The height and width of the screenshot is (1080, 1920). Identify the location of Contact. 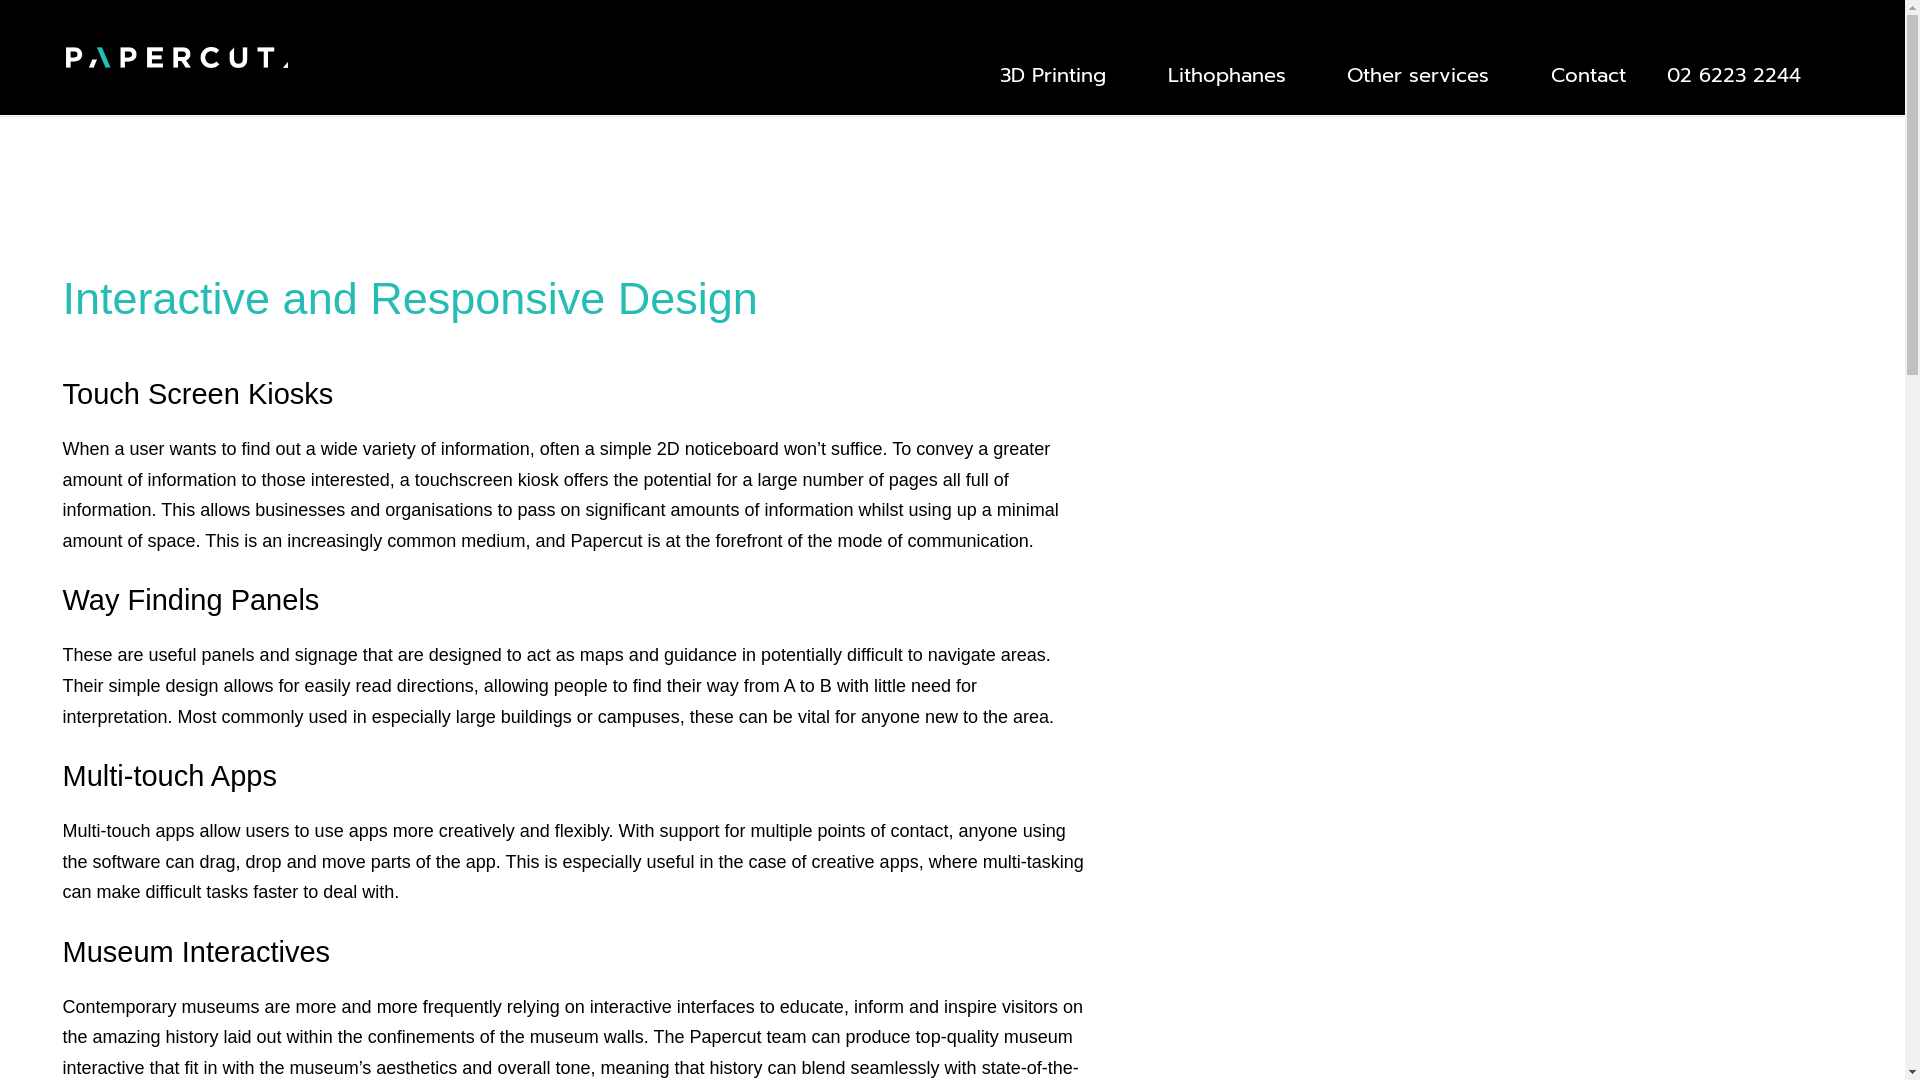
(1580, 67).